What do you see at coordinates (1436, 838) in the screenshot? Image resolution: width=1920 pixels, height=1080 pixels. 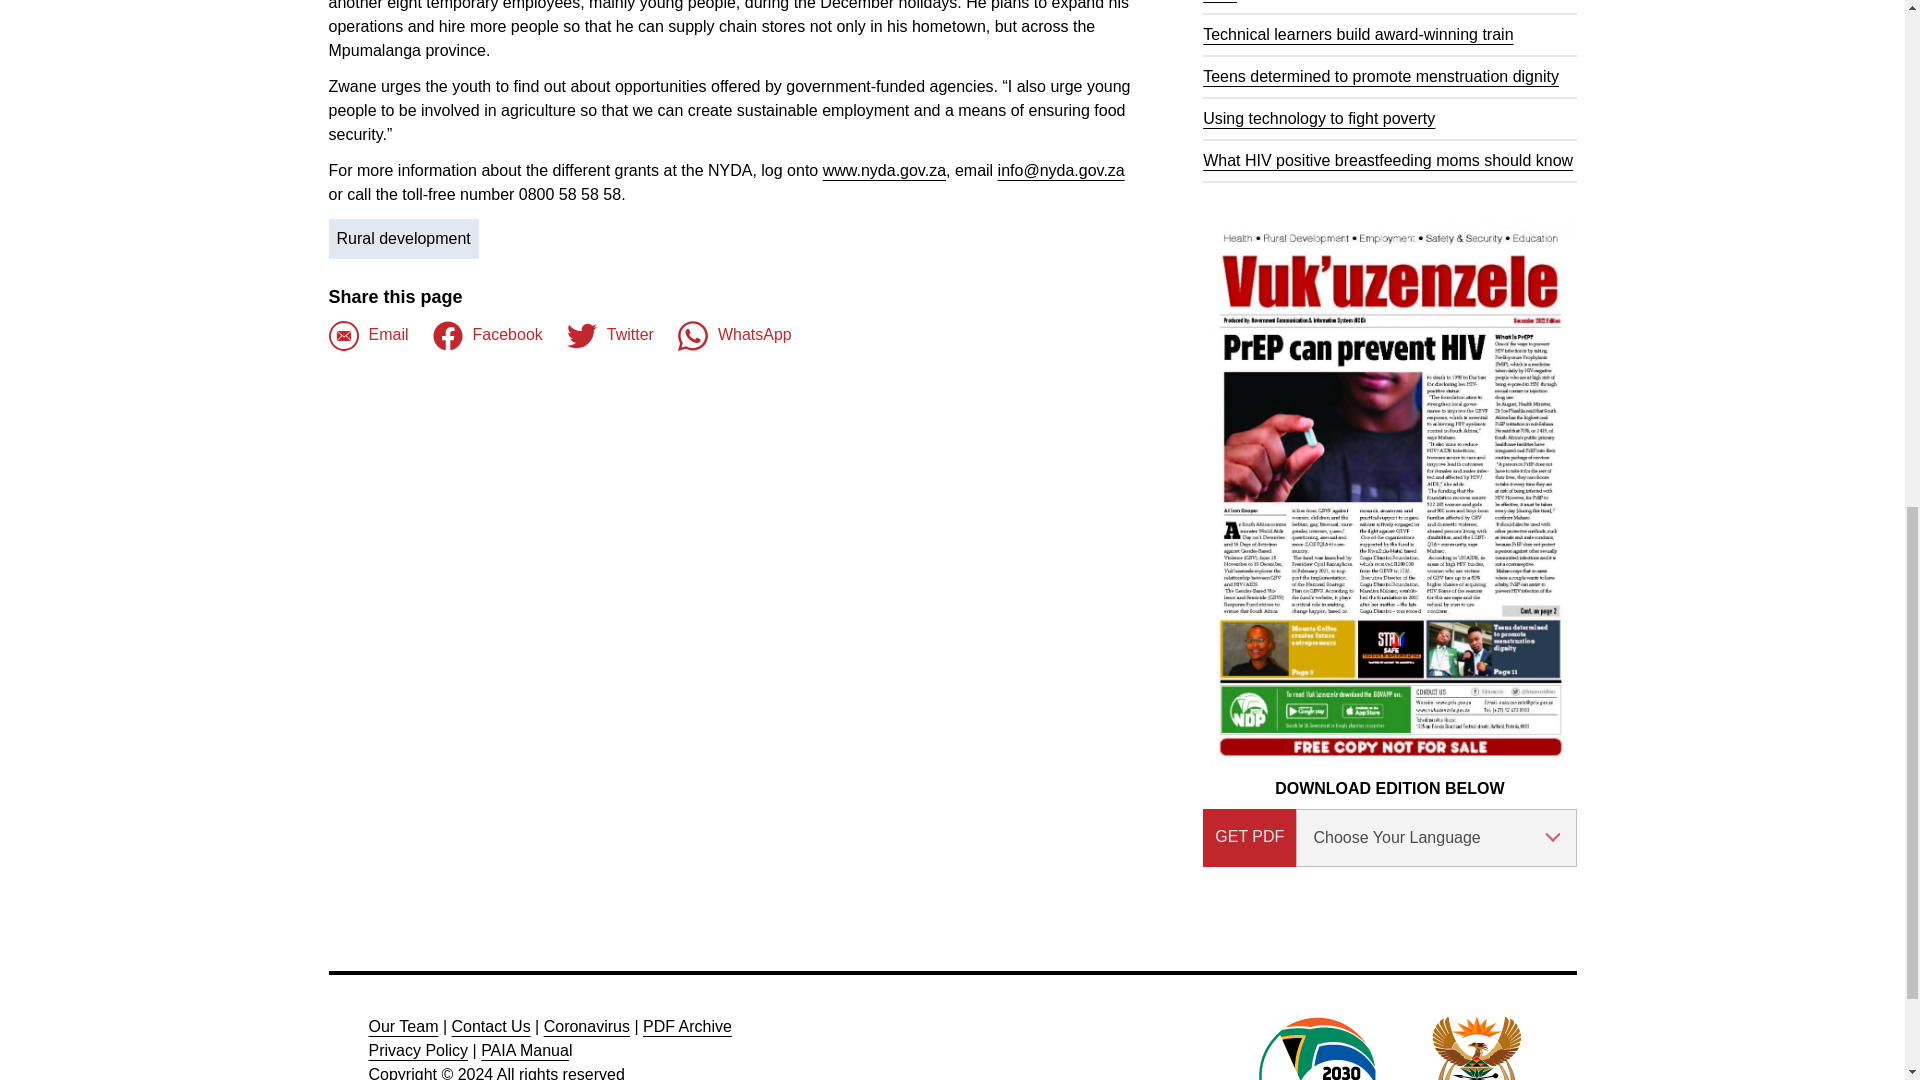 I see `Choose Your Language` at bounding box center [1436, 838].